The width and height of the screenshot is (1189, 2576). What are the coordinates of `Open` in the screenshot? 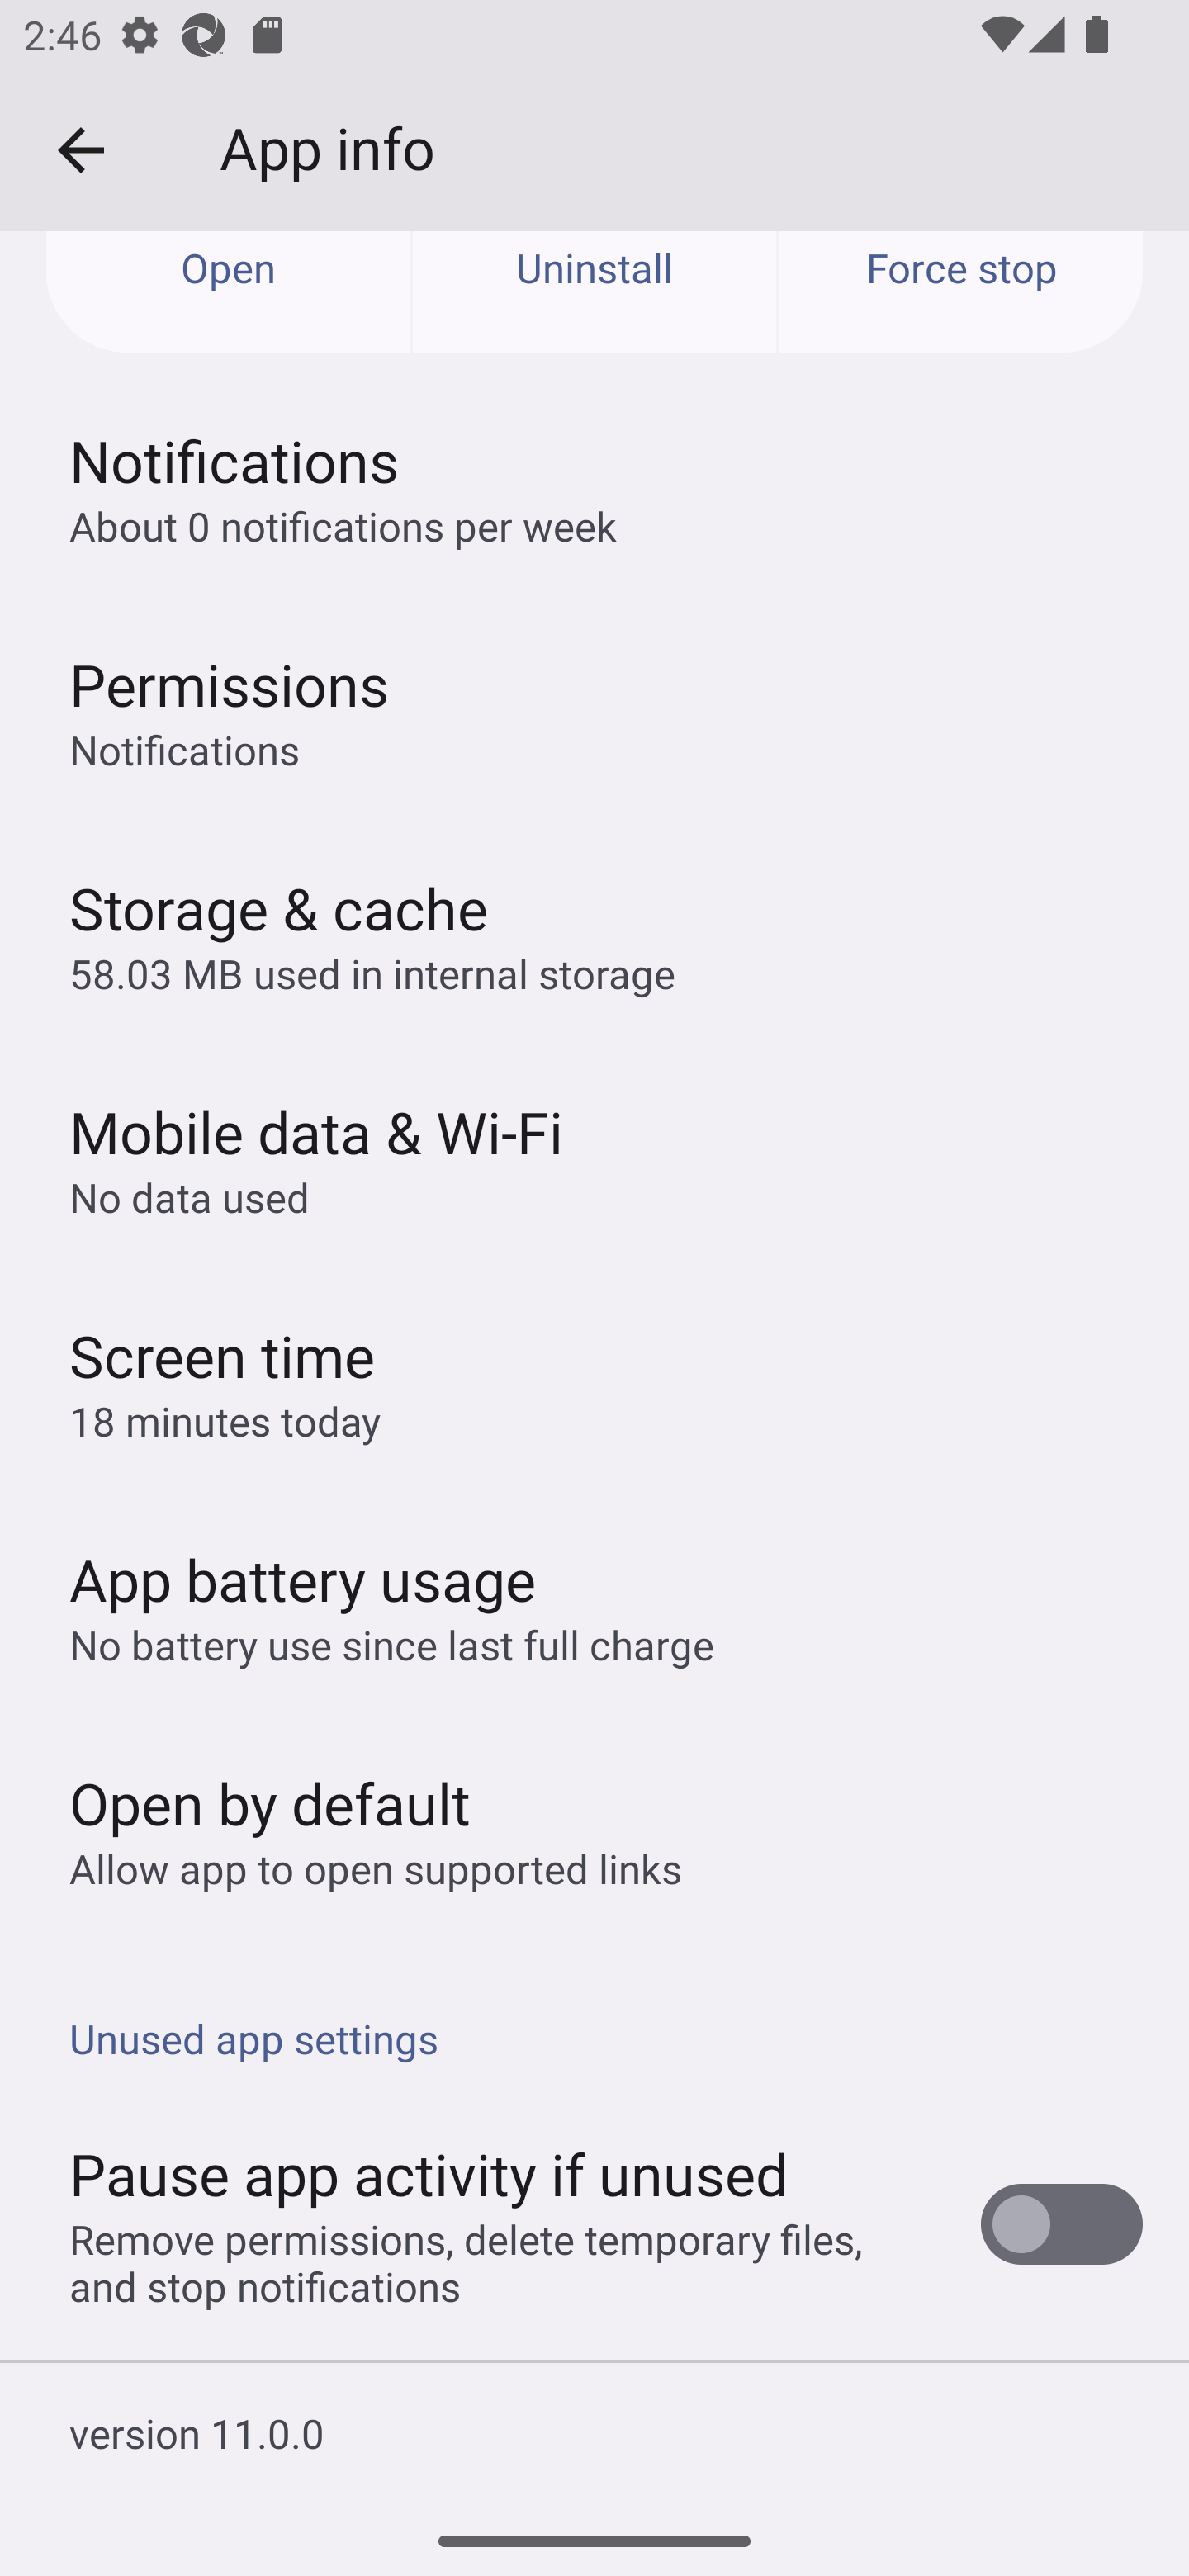 It's located at (228, 292).